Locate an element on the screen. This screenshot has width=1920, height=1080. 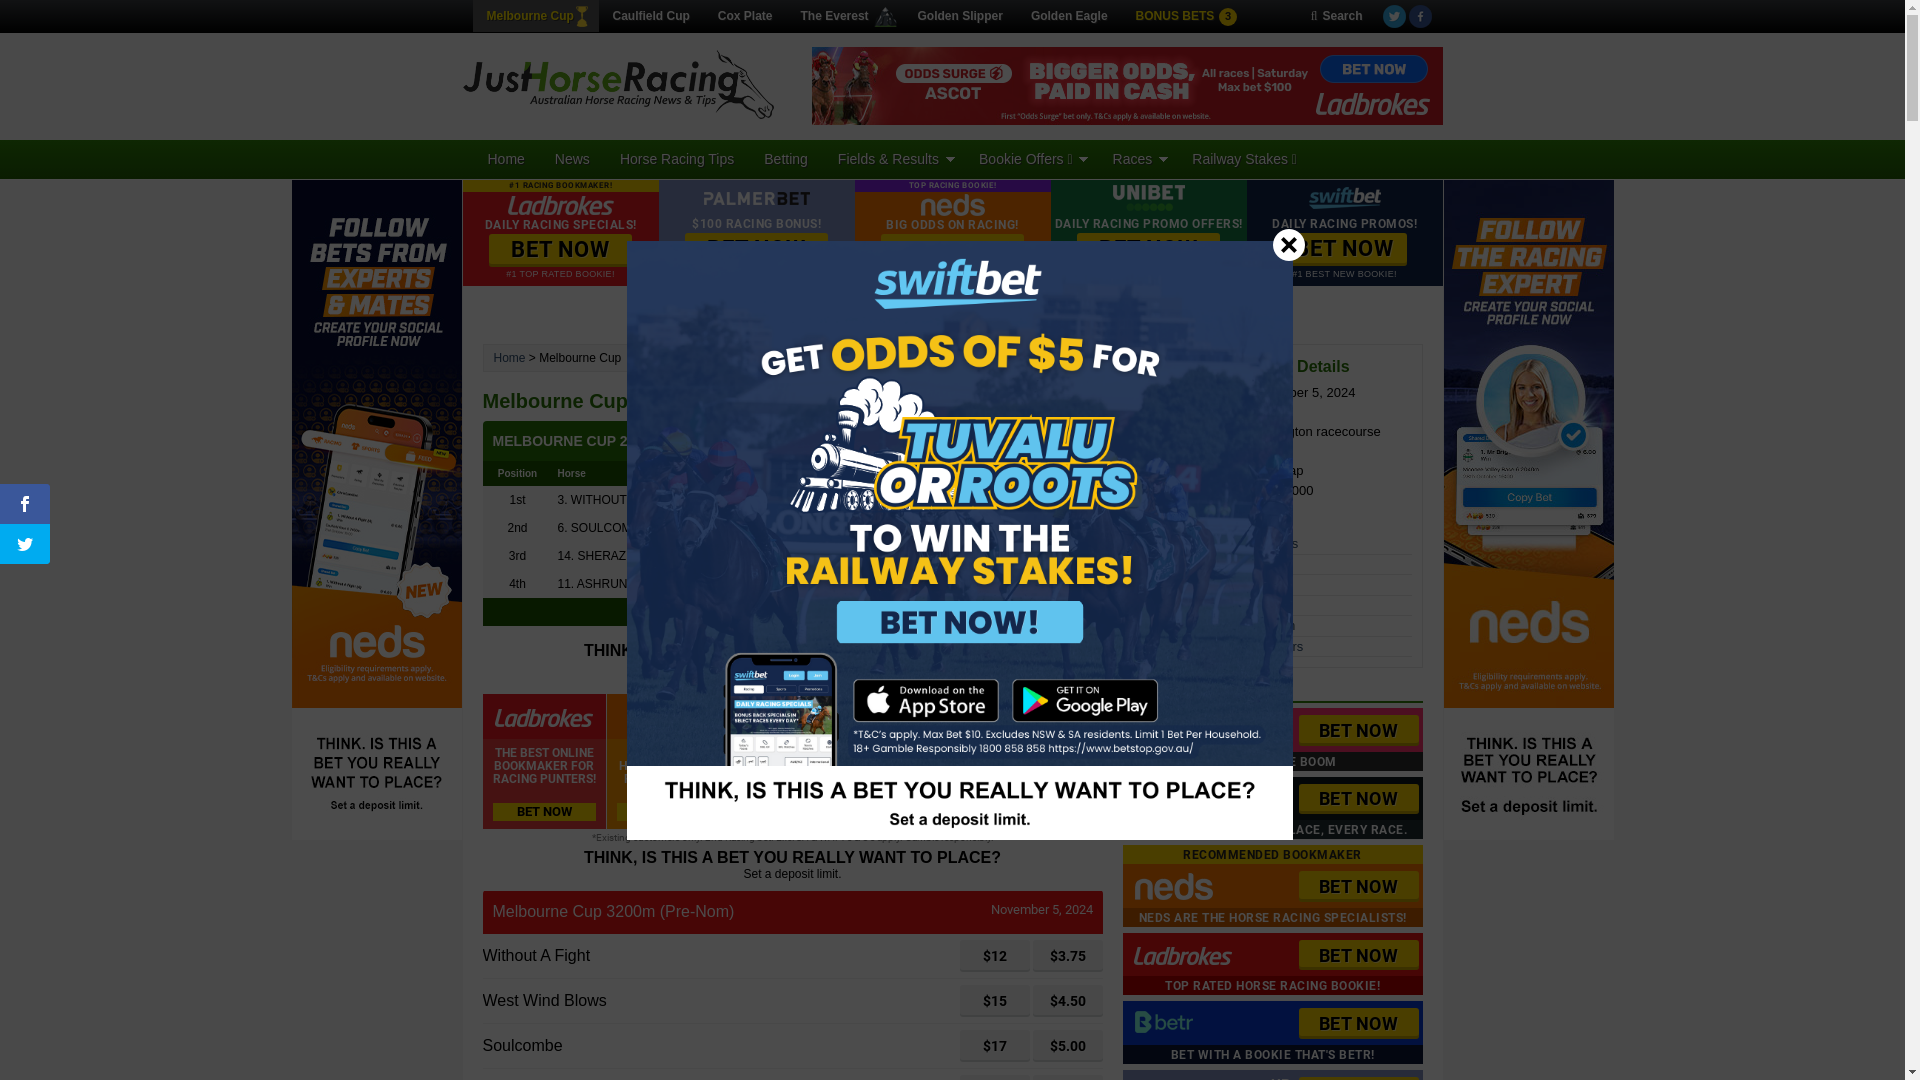
Fields & Results is located at coordinates (894, 159).